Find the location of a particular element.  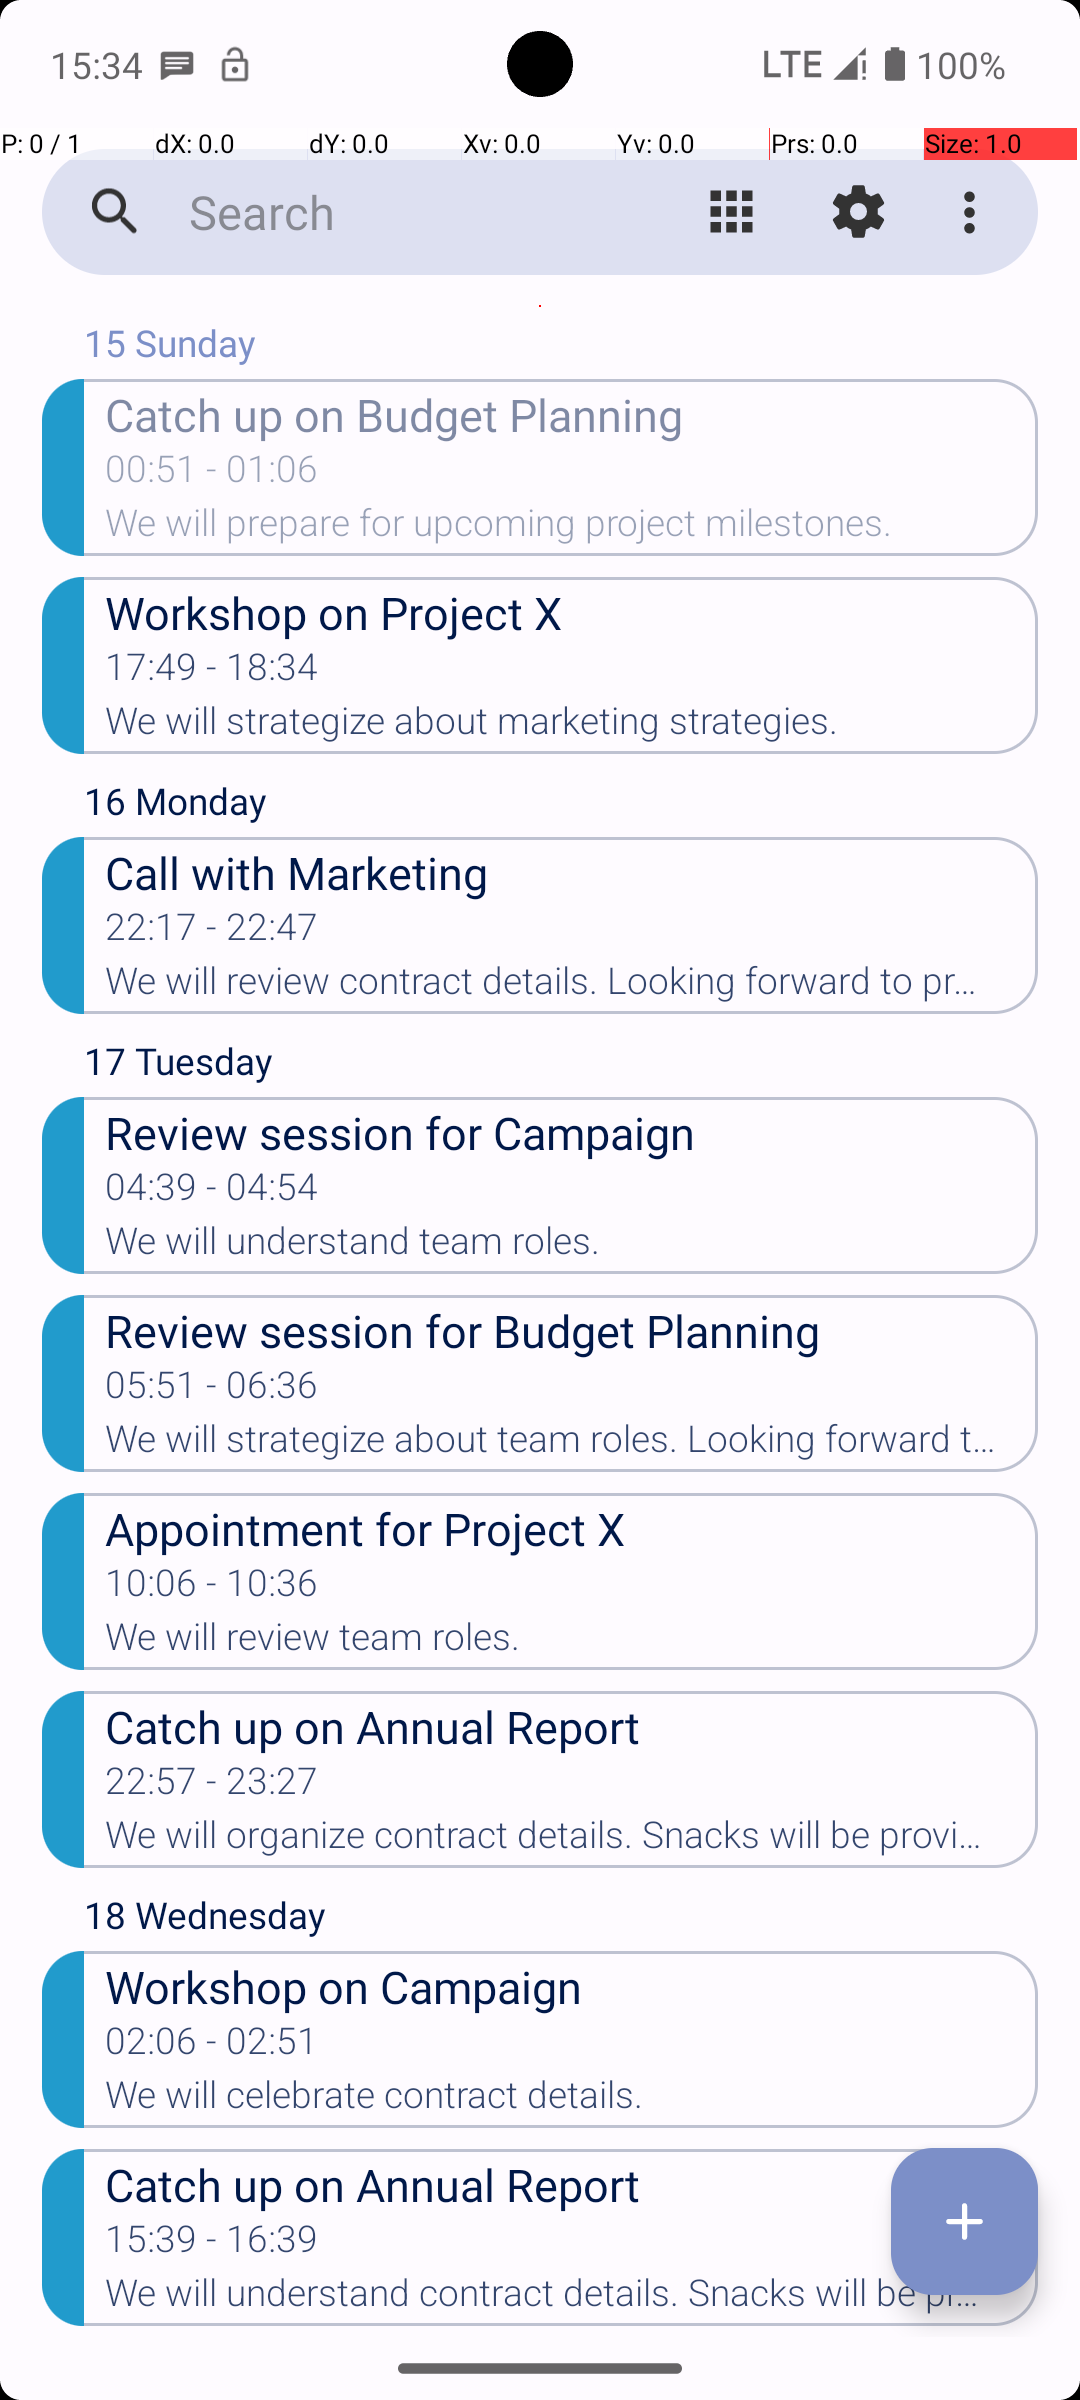

We will organize contract details. Snacks will be provided. is located at coordinates (572, 1841).